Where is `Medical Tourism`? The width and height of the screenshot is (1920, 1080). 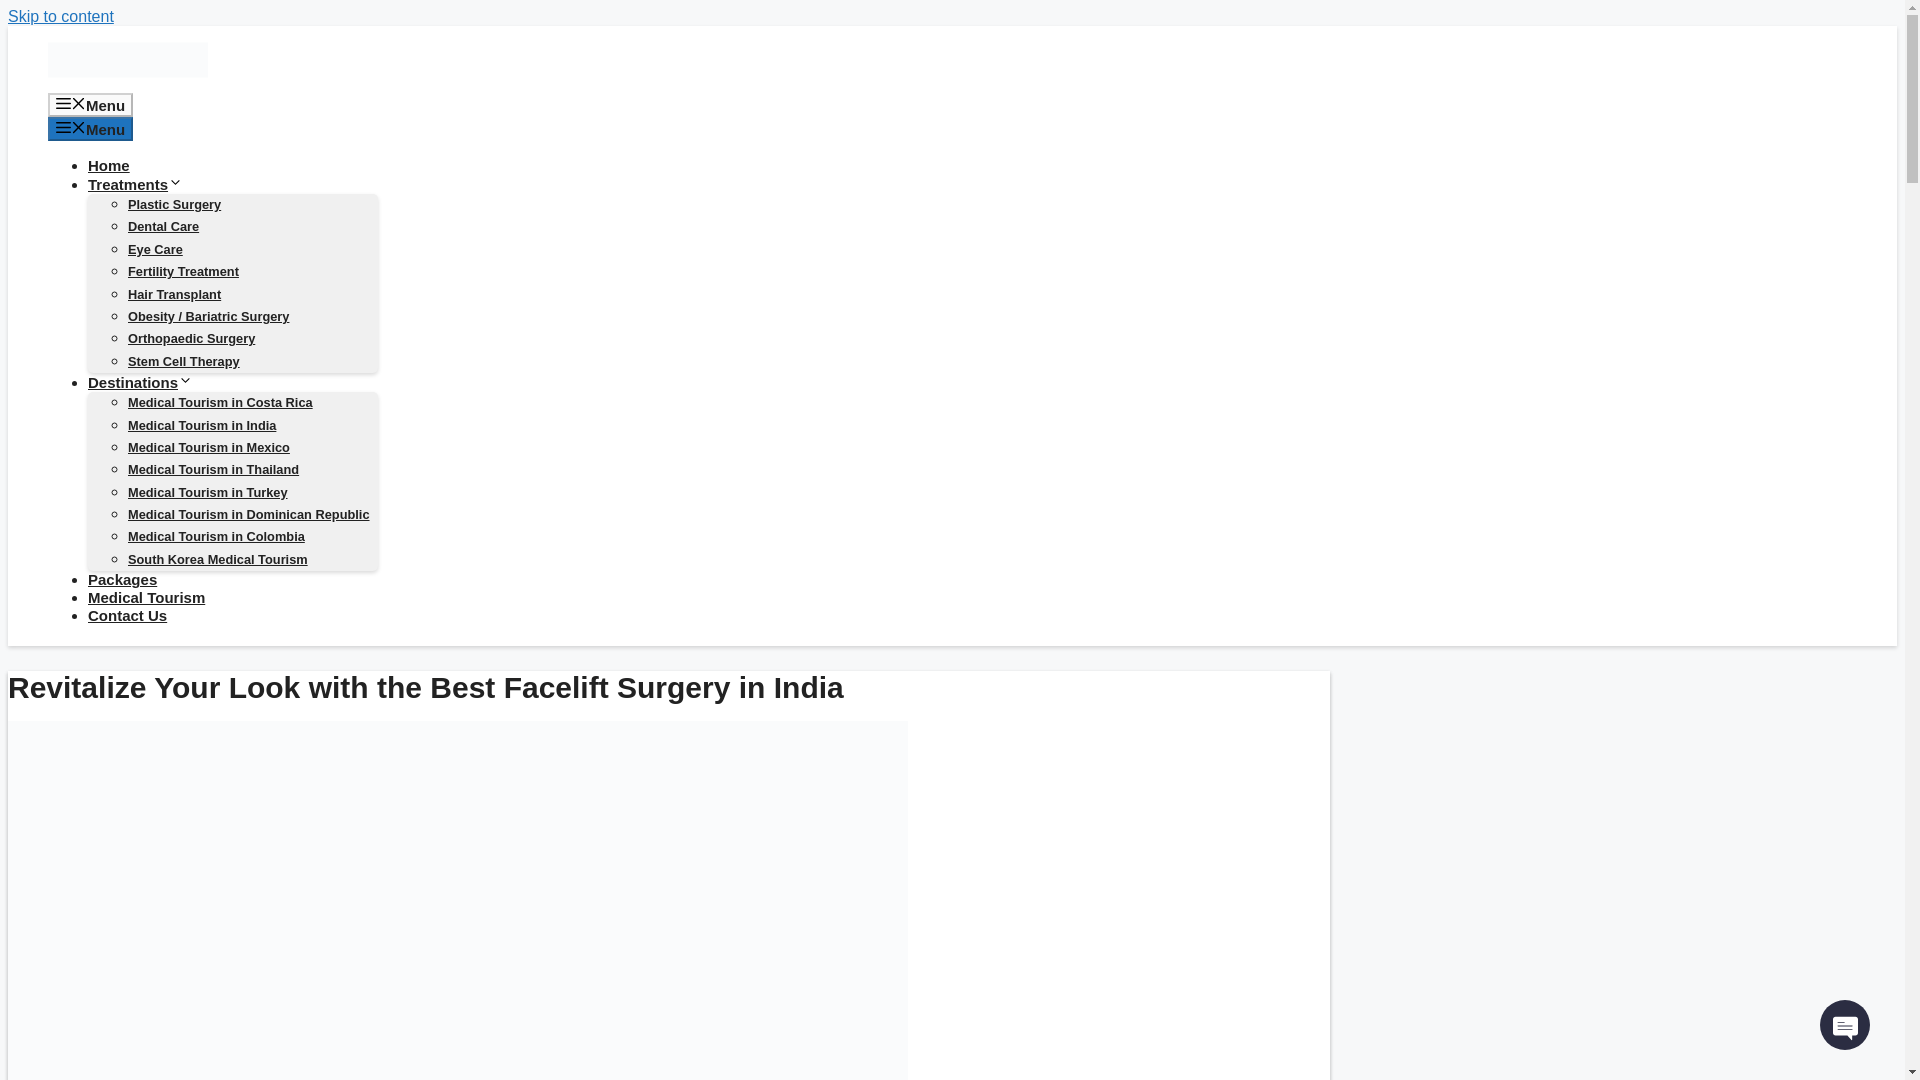
Medical Tourism is located at coordinates (146, 596).